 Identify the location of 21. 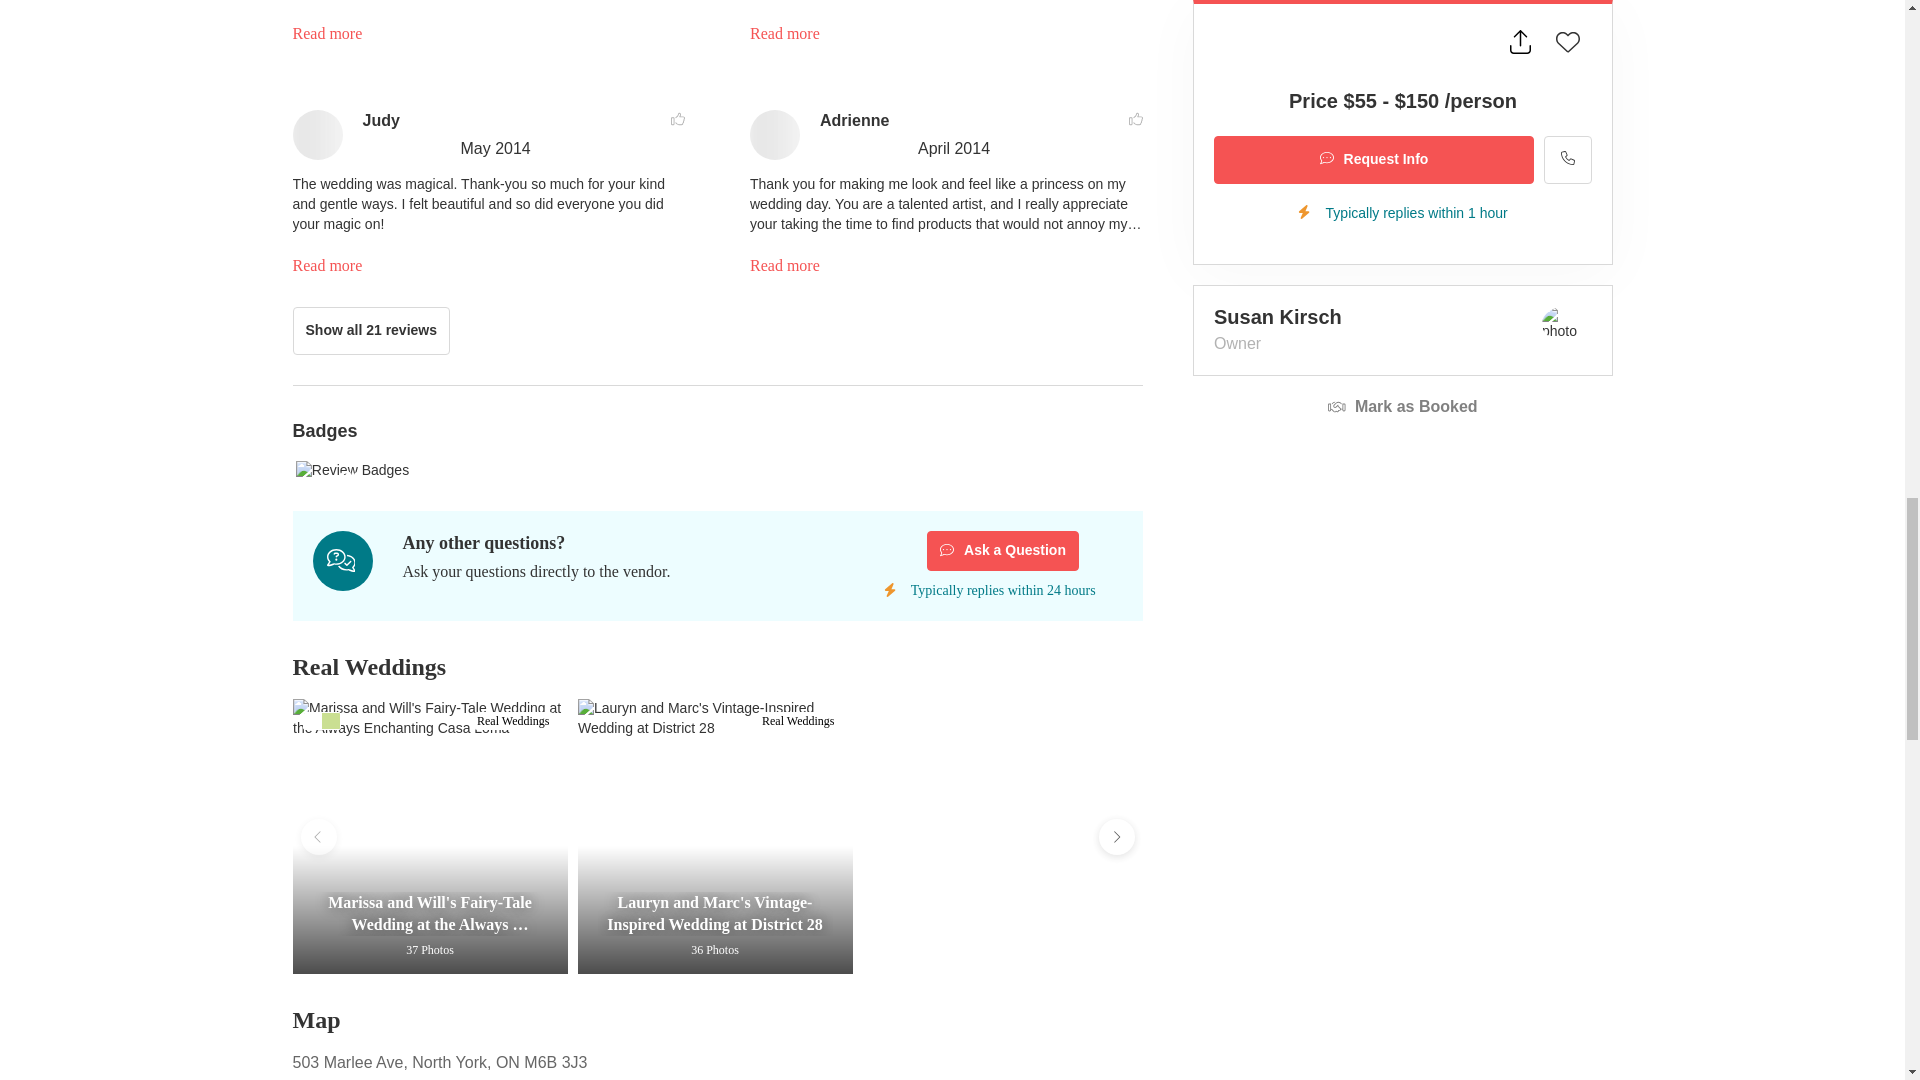
(352, 470).